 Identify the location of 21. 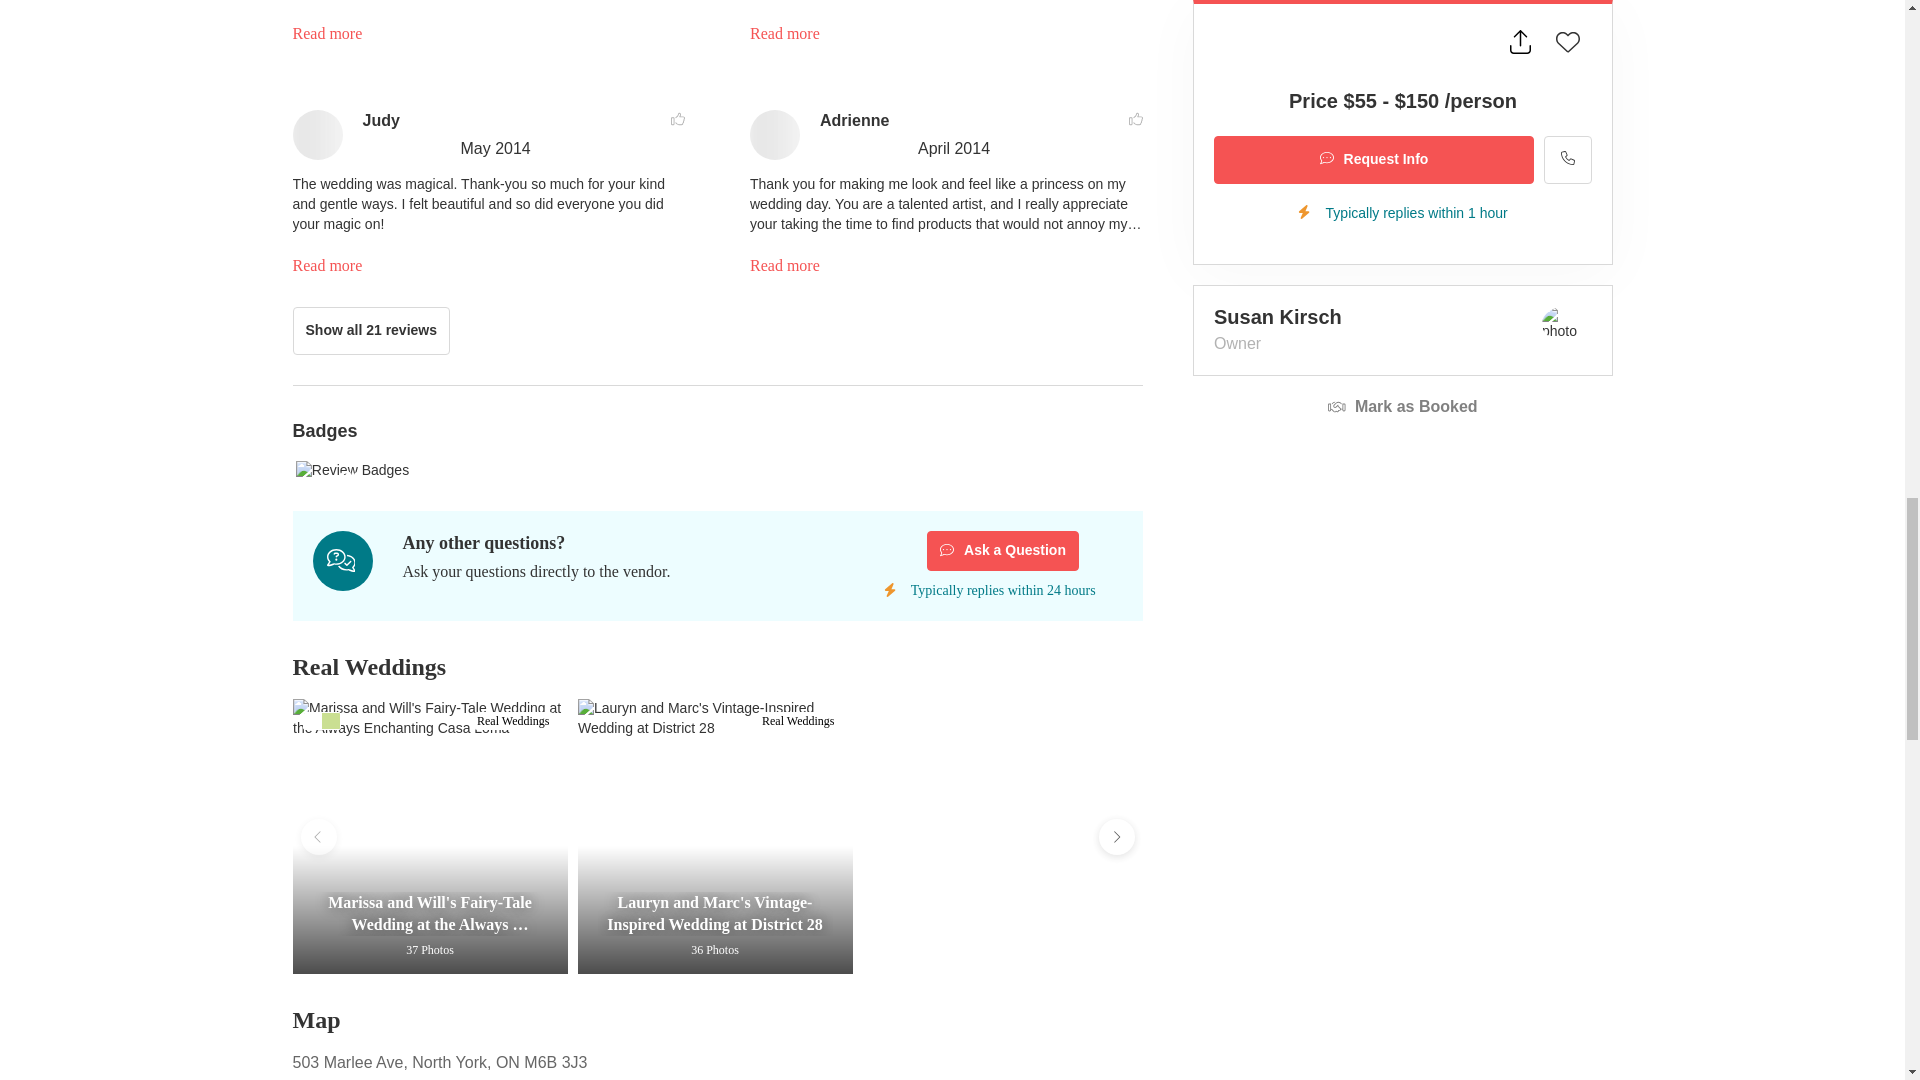
(352, 470).